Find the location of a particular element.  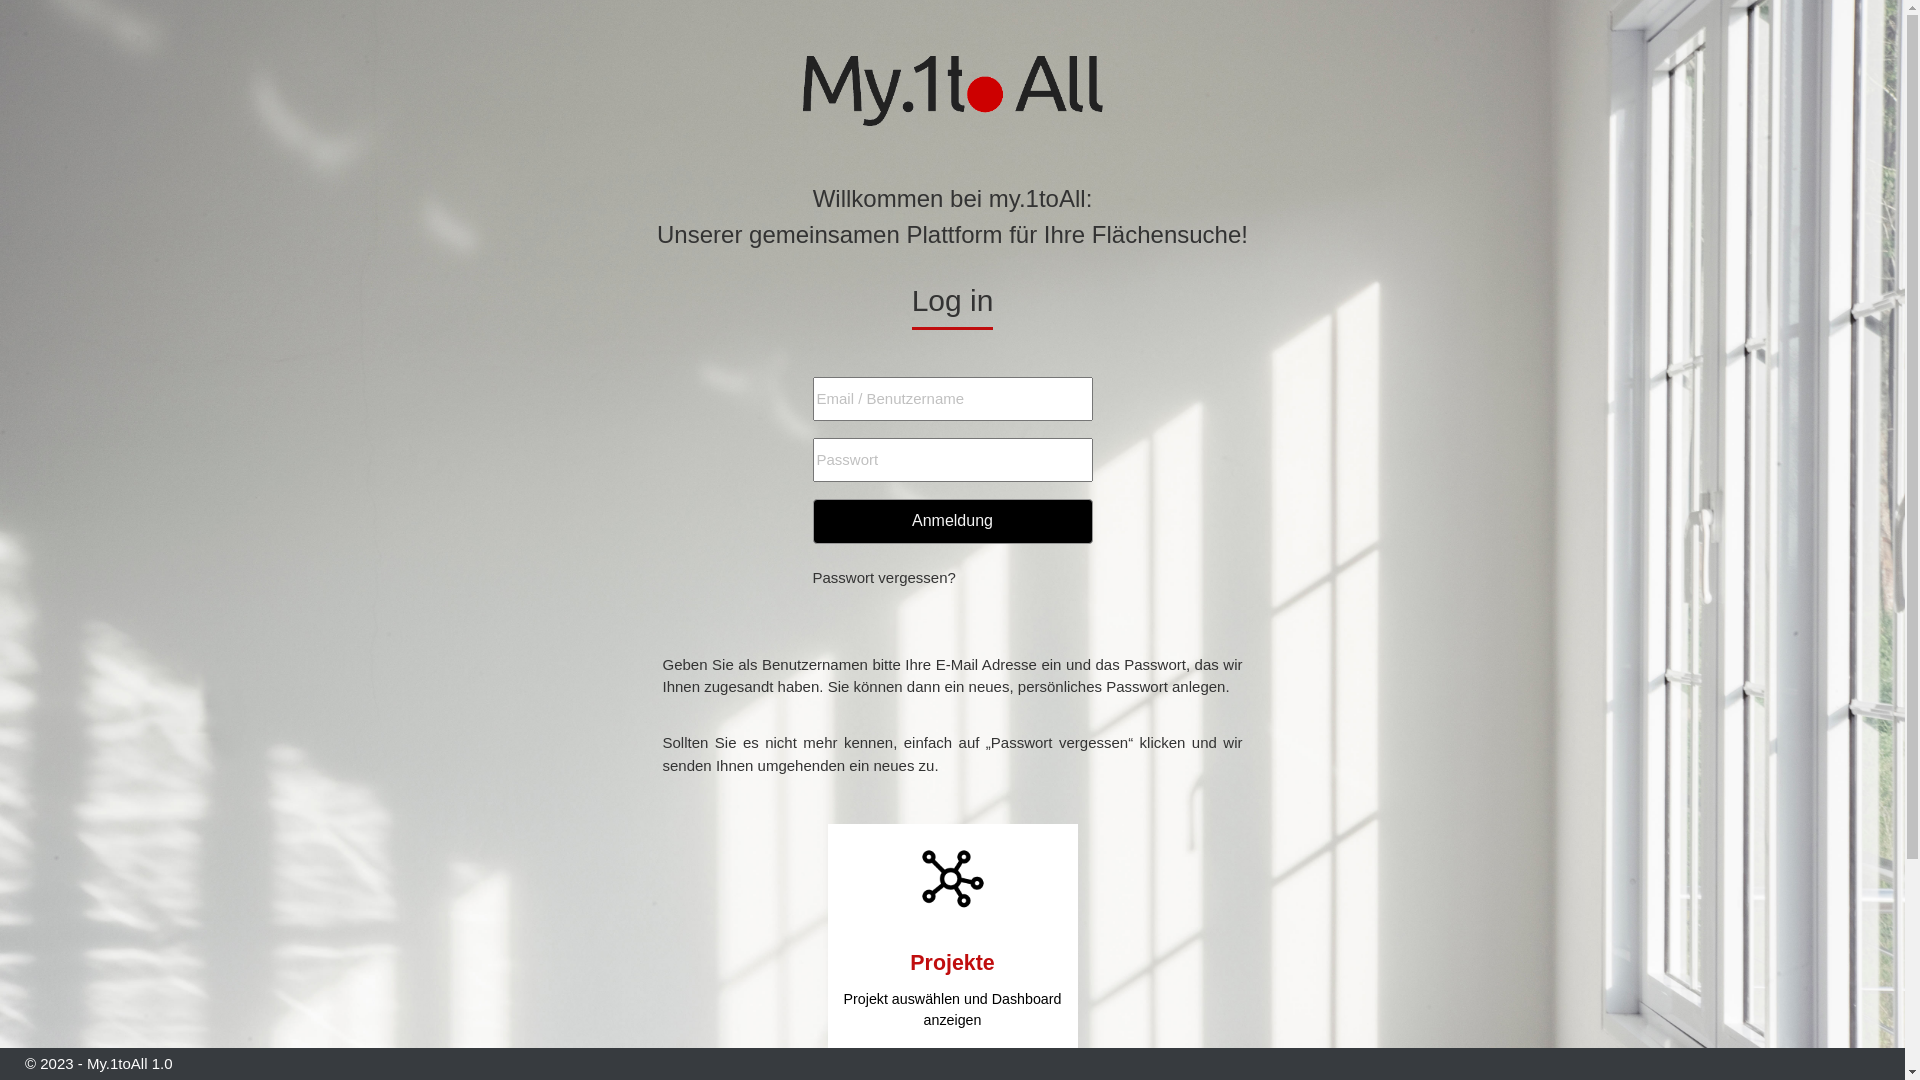

Anmeldung is located at coordinates (952, 522).